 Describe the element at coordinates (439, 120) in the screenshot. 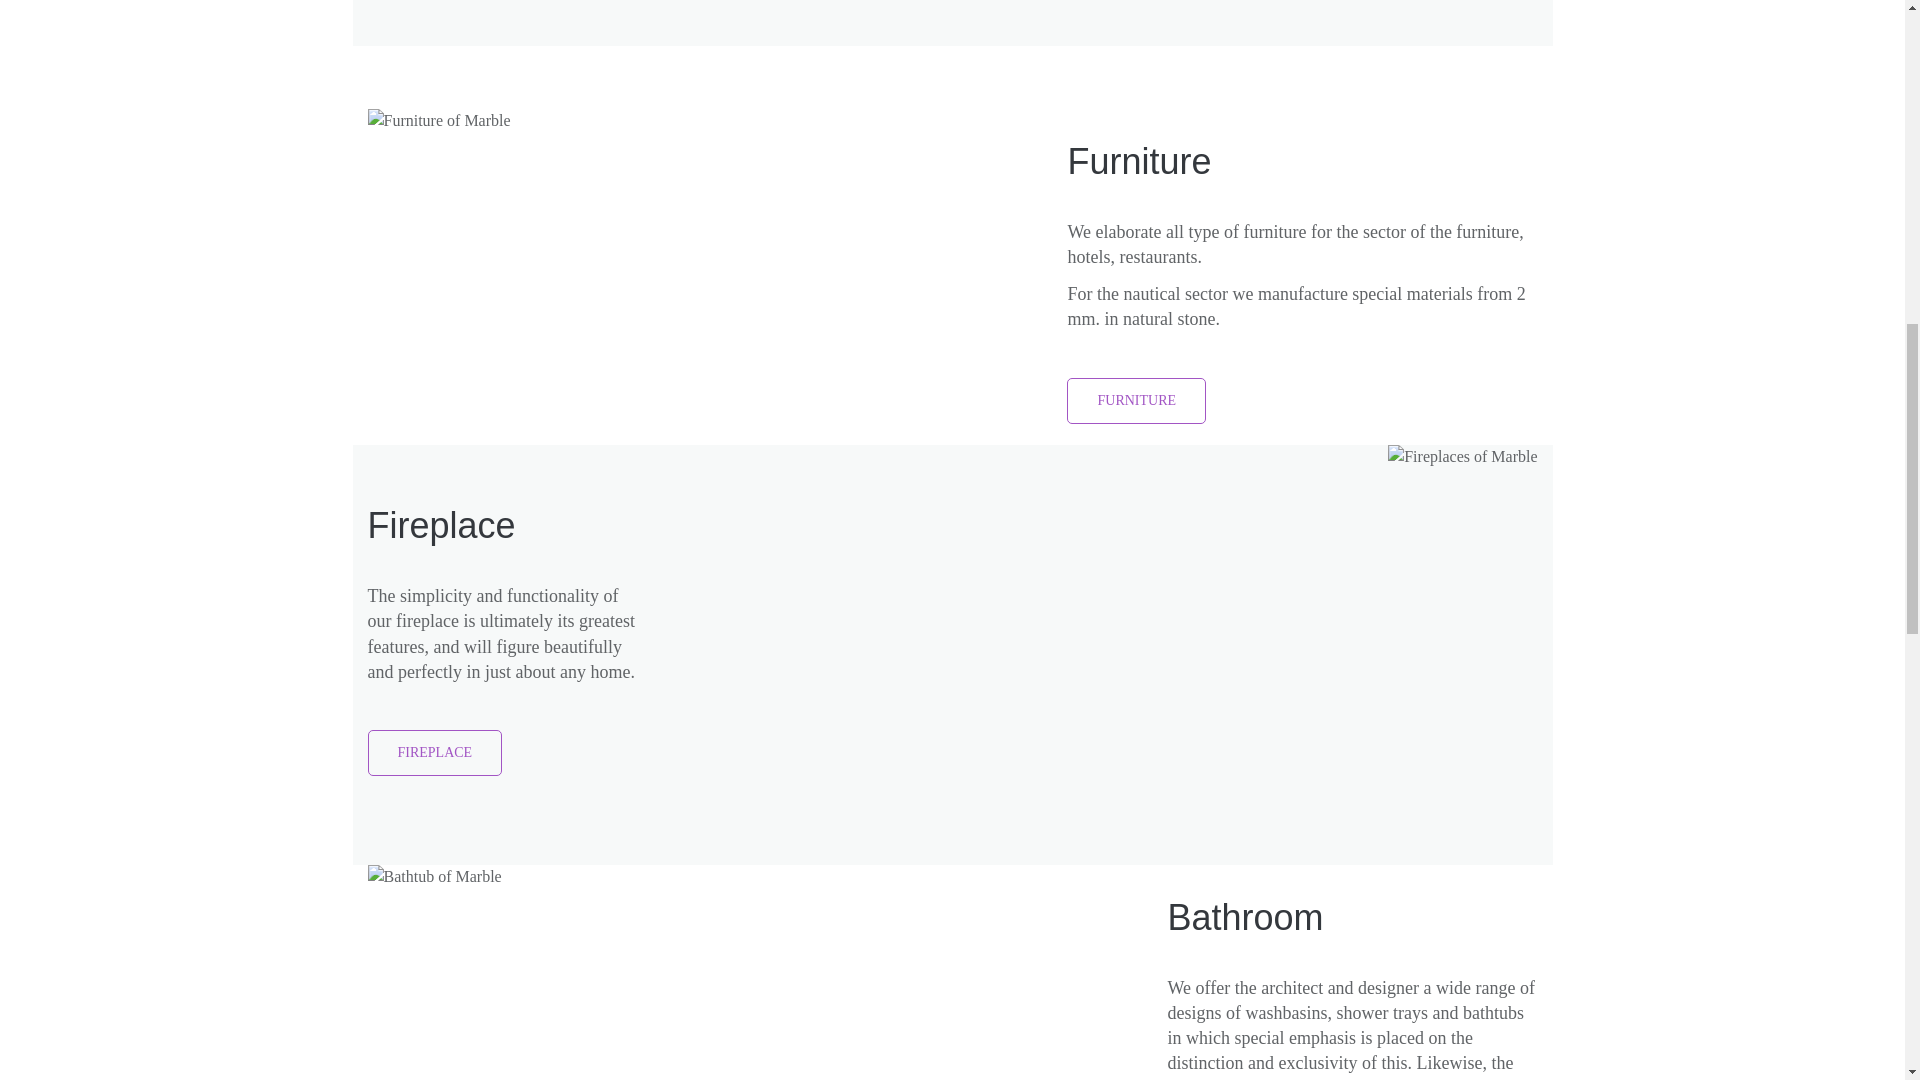

I see `Furniture` at that location.